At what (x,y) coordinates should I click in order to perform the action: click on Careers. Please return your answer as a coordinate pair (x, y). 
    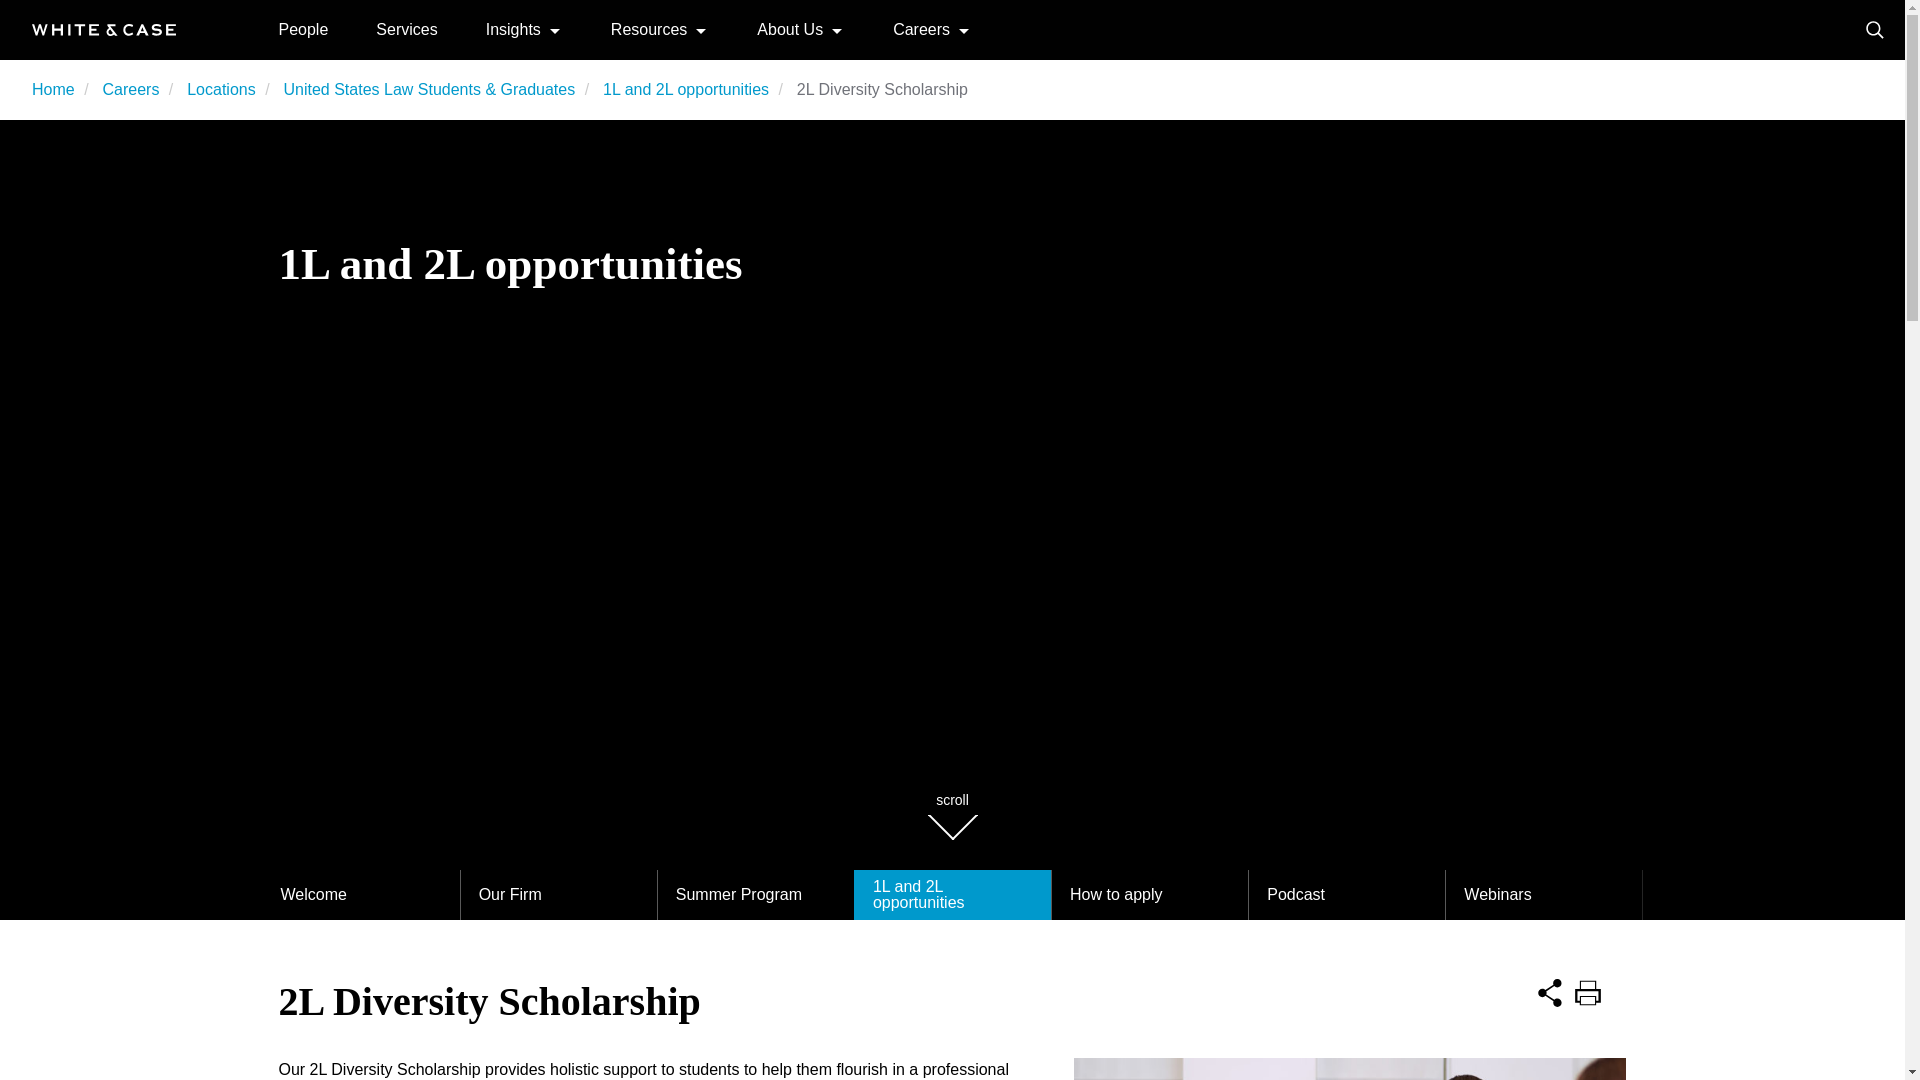
    Looking at the image, I should click on (130, 90).